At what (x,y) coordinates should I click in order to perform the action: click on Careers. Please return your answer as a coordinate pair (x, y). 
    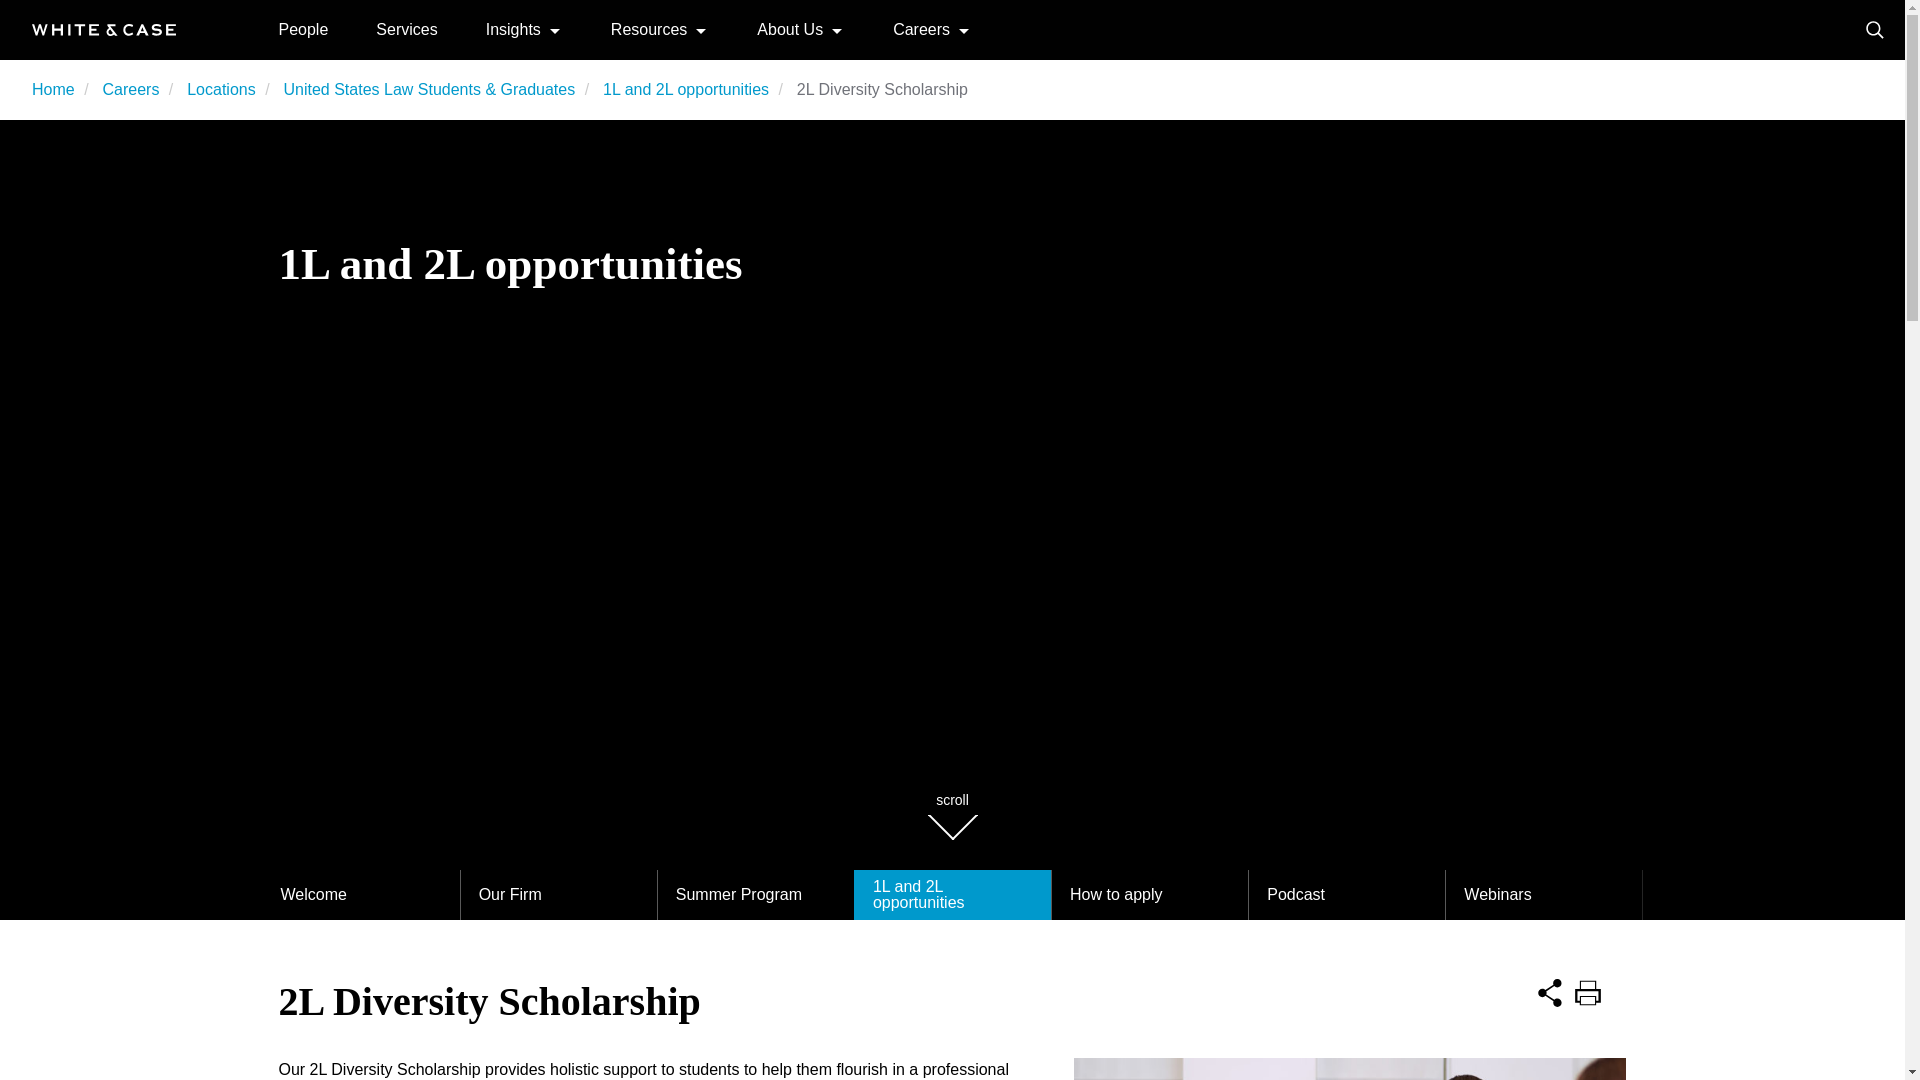
    Looking at the image, I should click on (130, 90).